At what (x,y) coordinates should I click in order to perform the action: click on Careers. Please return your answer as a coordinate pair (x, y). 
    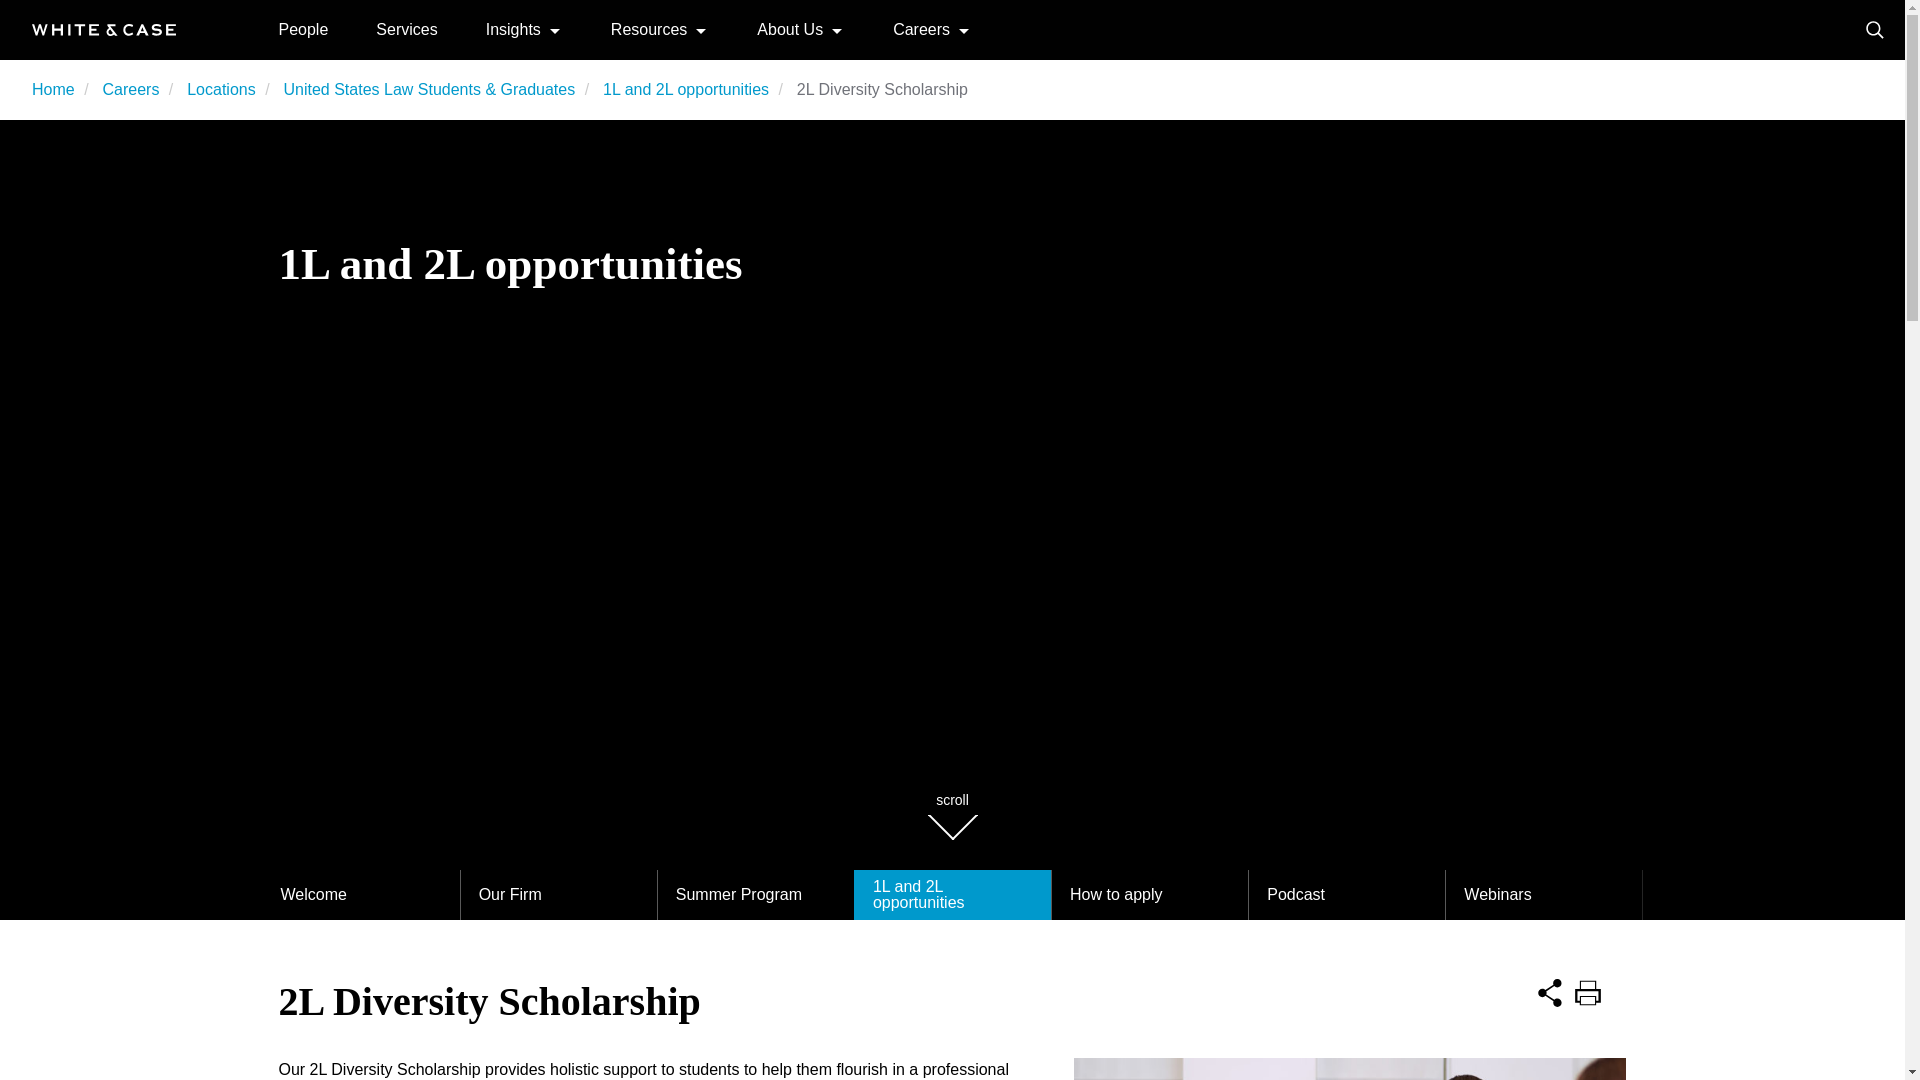
    Looking at the image, I should click on (130, 90).